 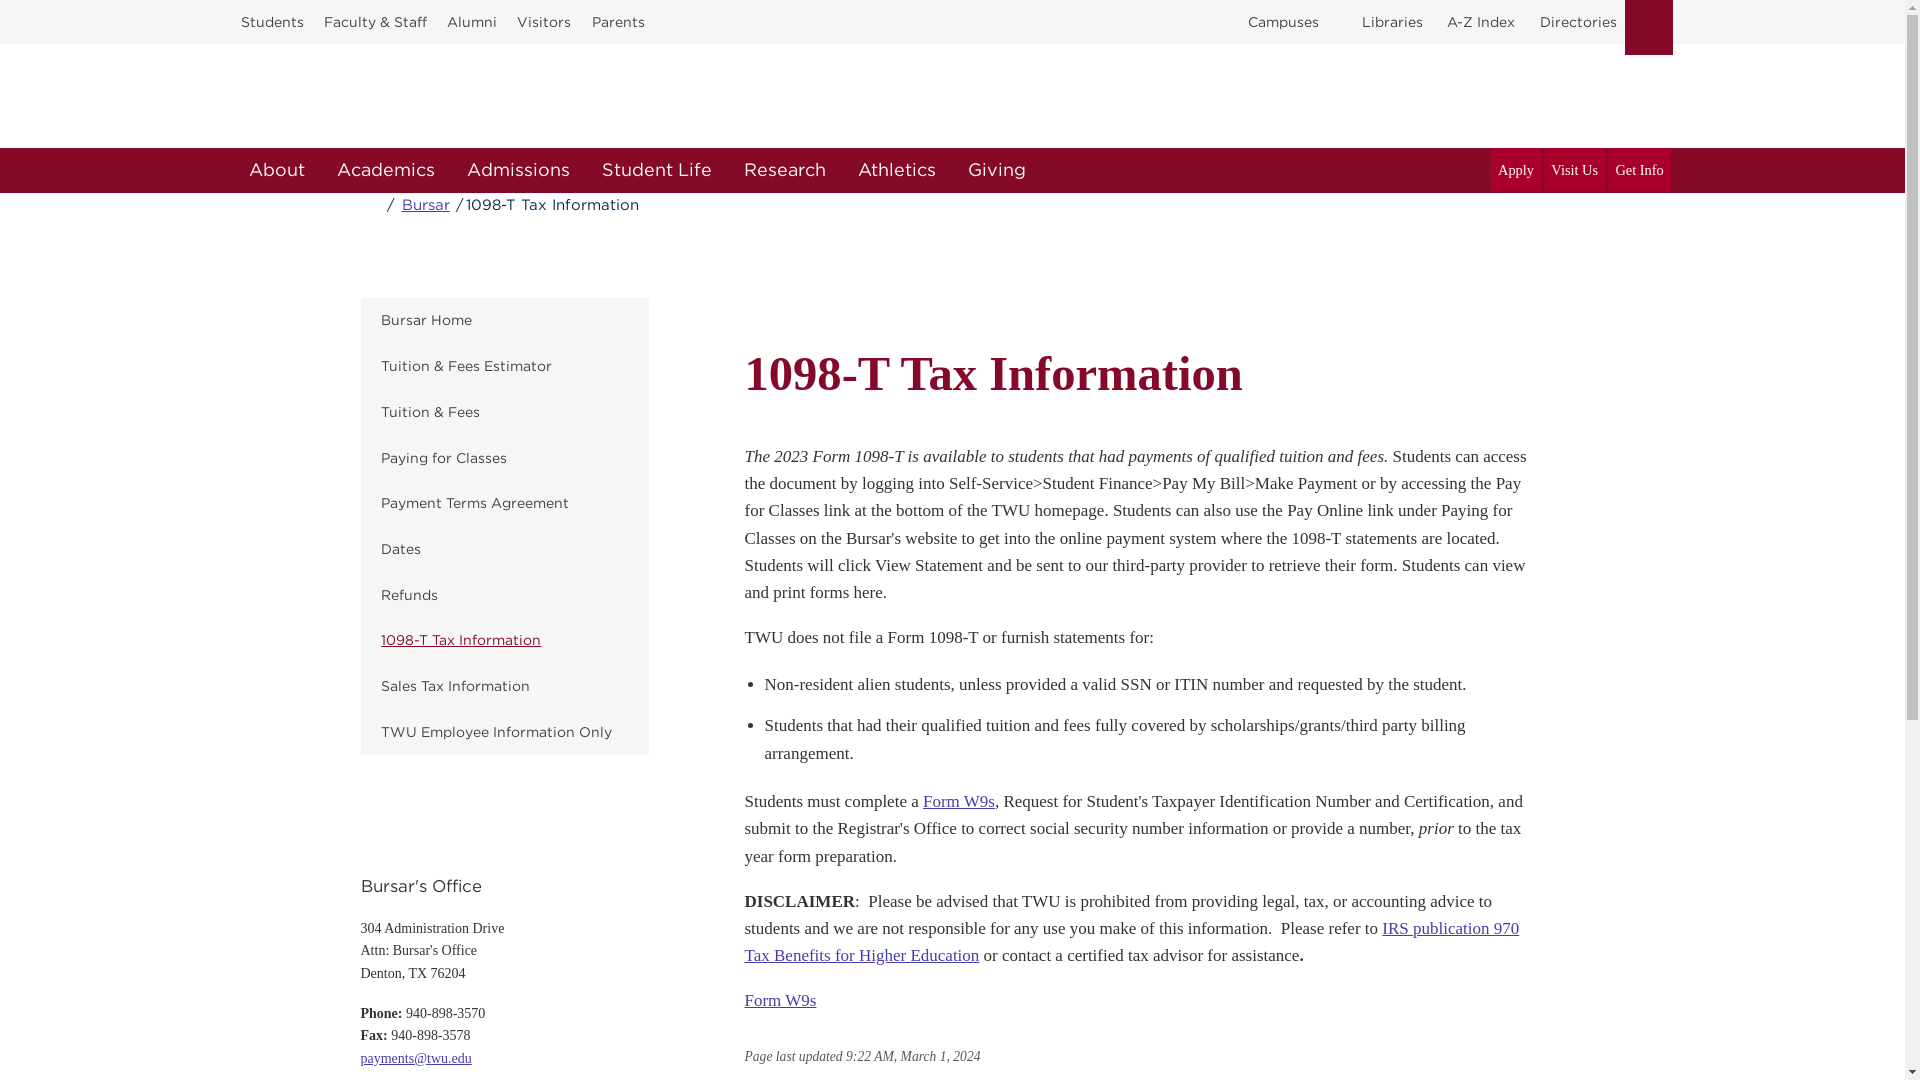 What do you see at coordinates (472, 22) in the screenshot?
I see `Alumni` at bounding box center [472, 22].